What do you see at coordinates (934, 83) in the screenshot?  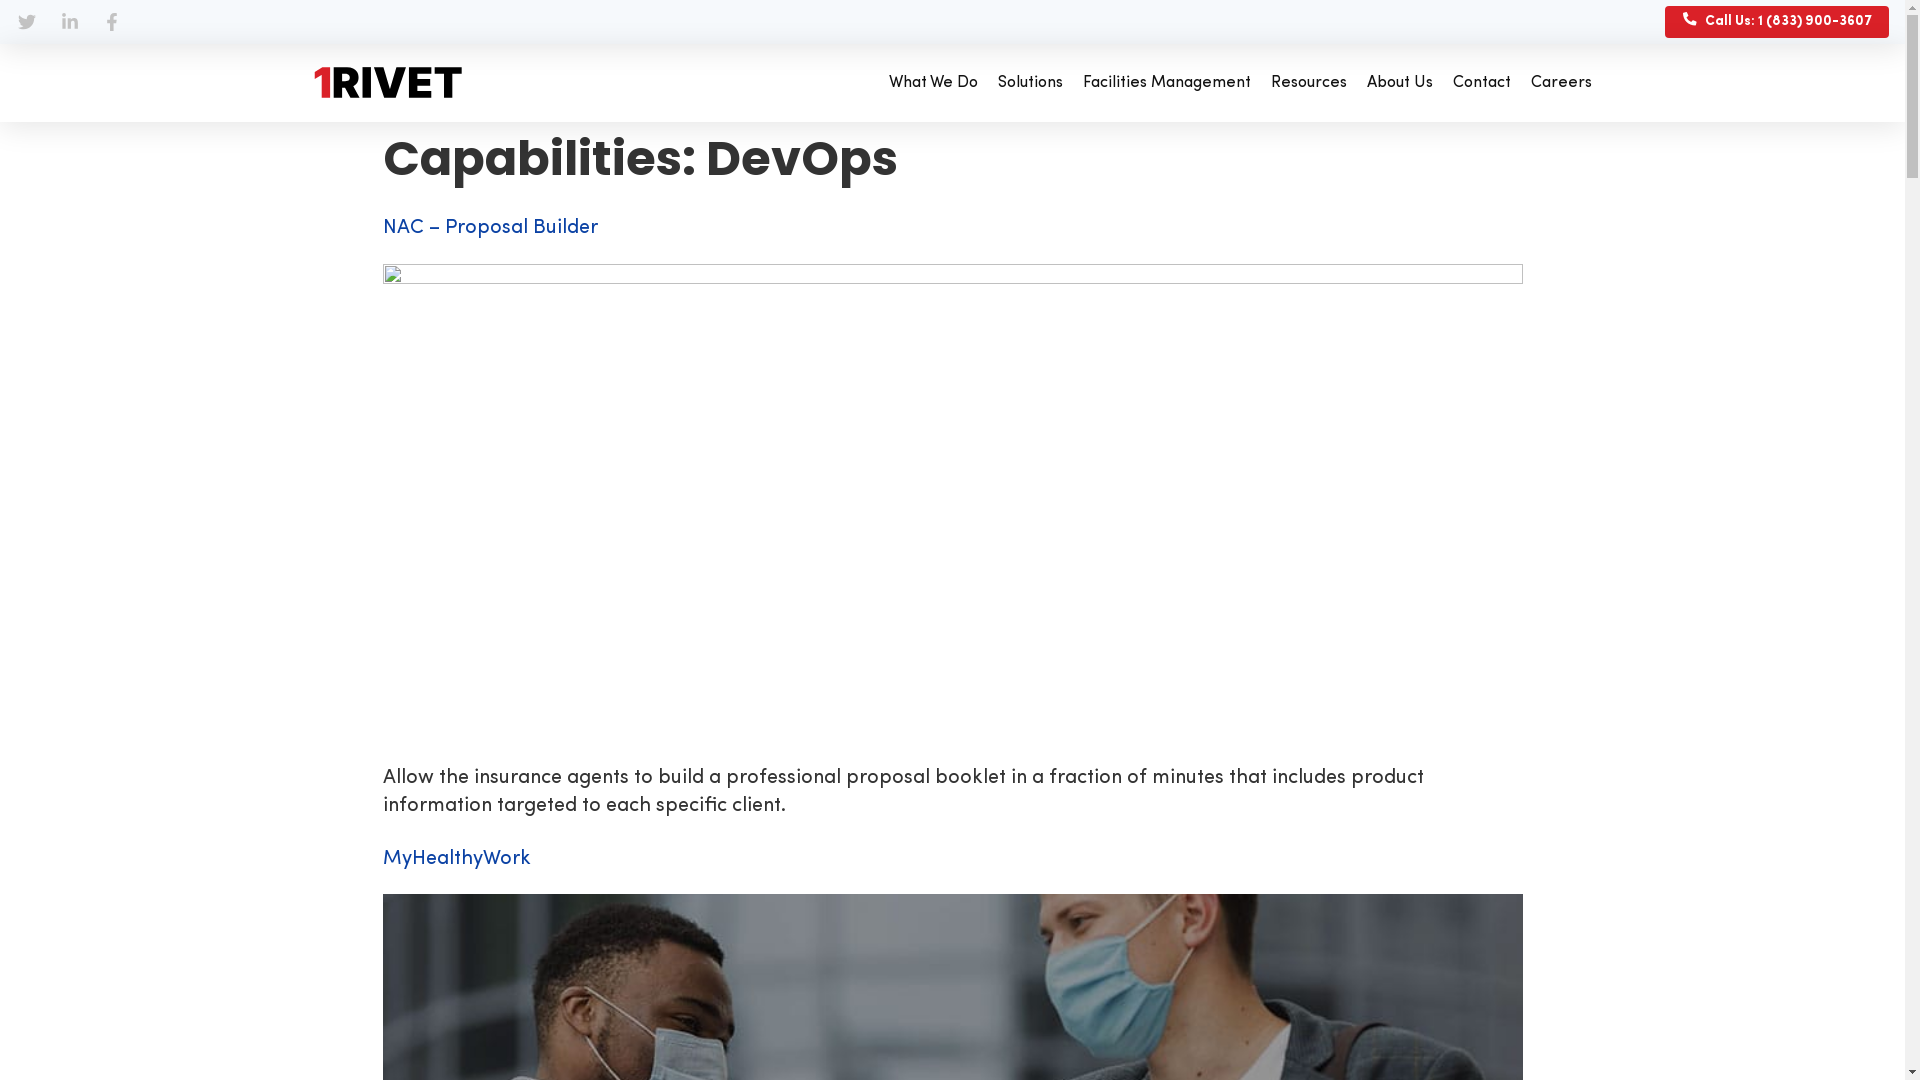 I see `What We Do` at bounding box center [934, 83].